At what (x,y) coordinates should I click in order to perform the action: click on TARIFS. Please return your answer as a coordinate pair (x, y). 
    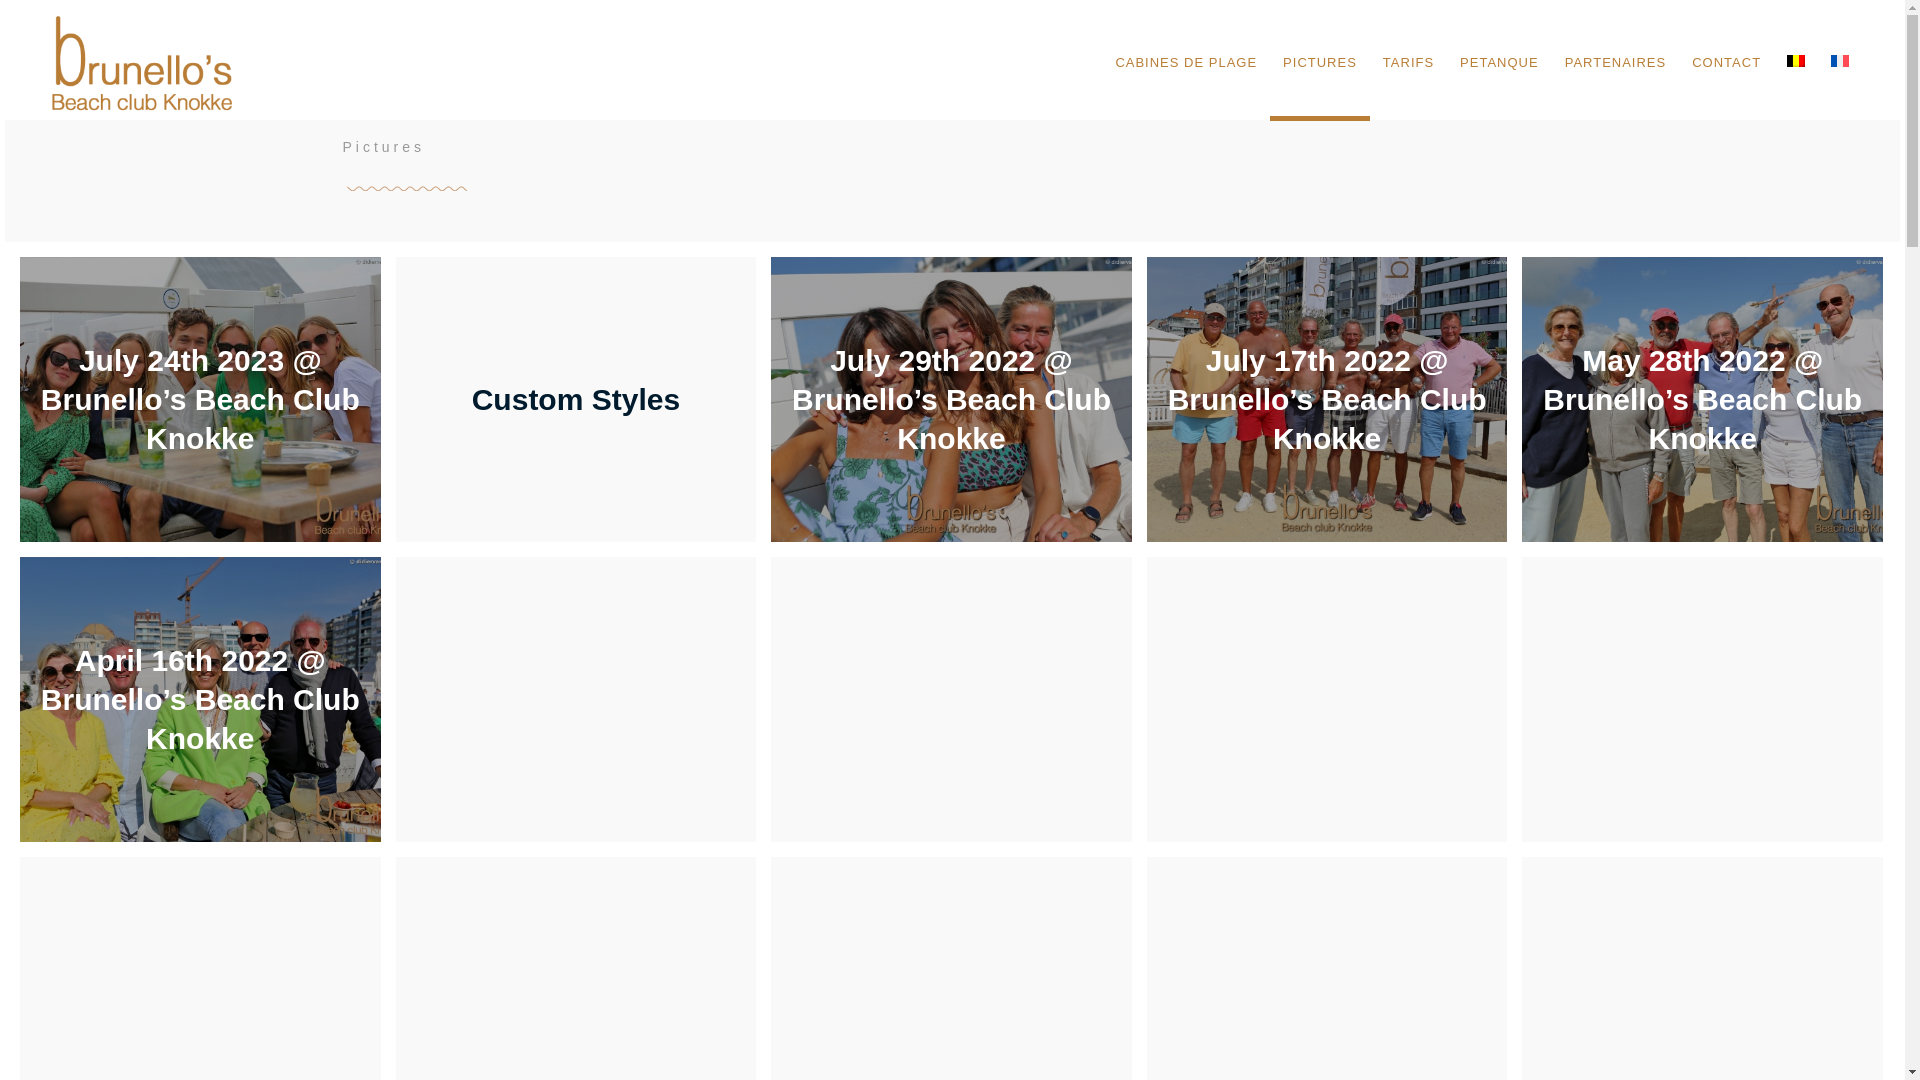
    Looking at the image, I should click on (1408, 62).